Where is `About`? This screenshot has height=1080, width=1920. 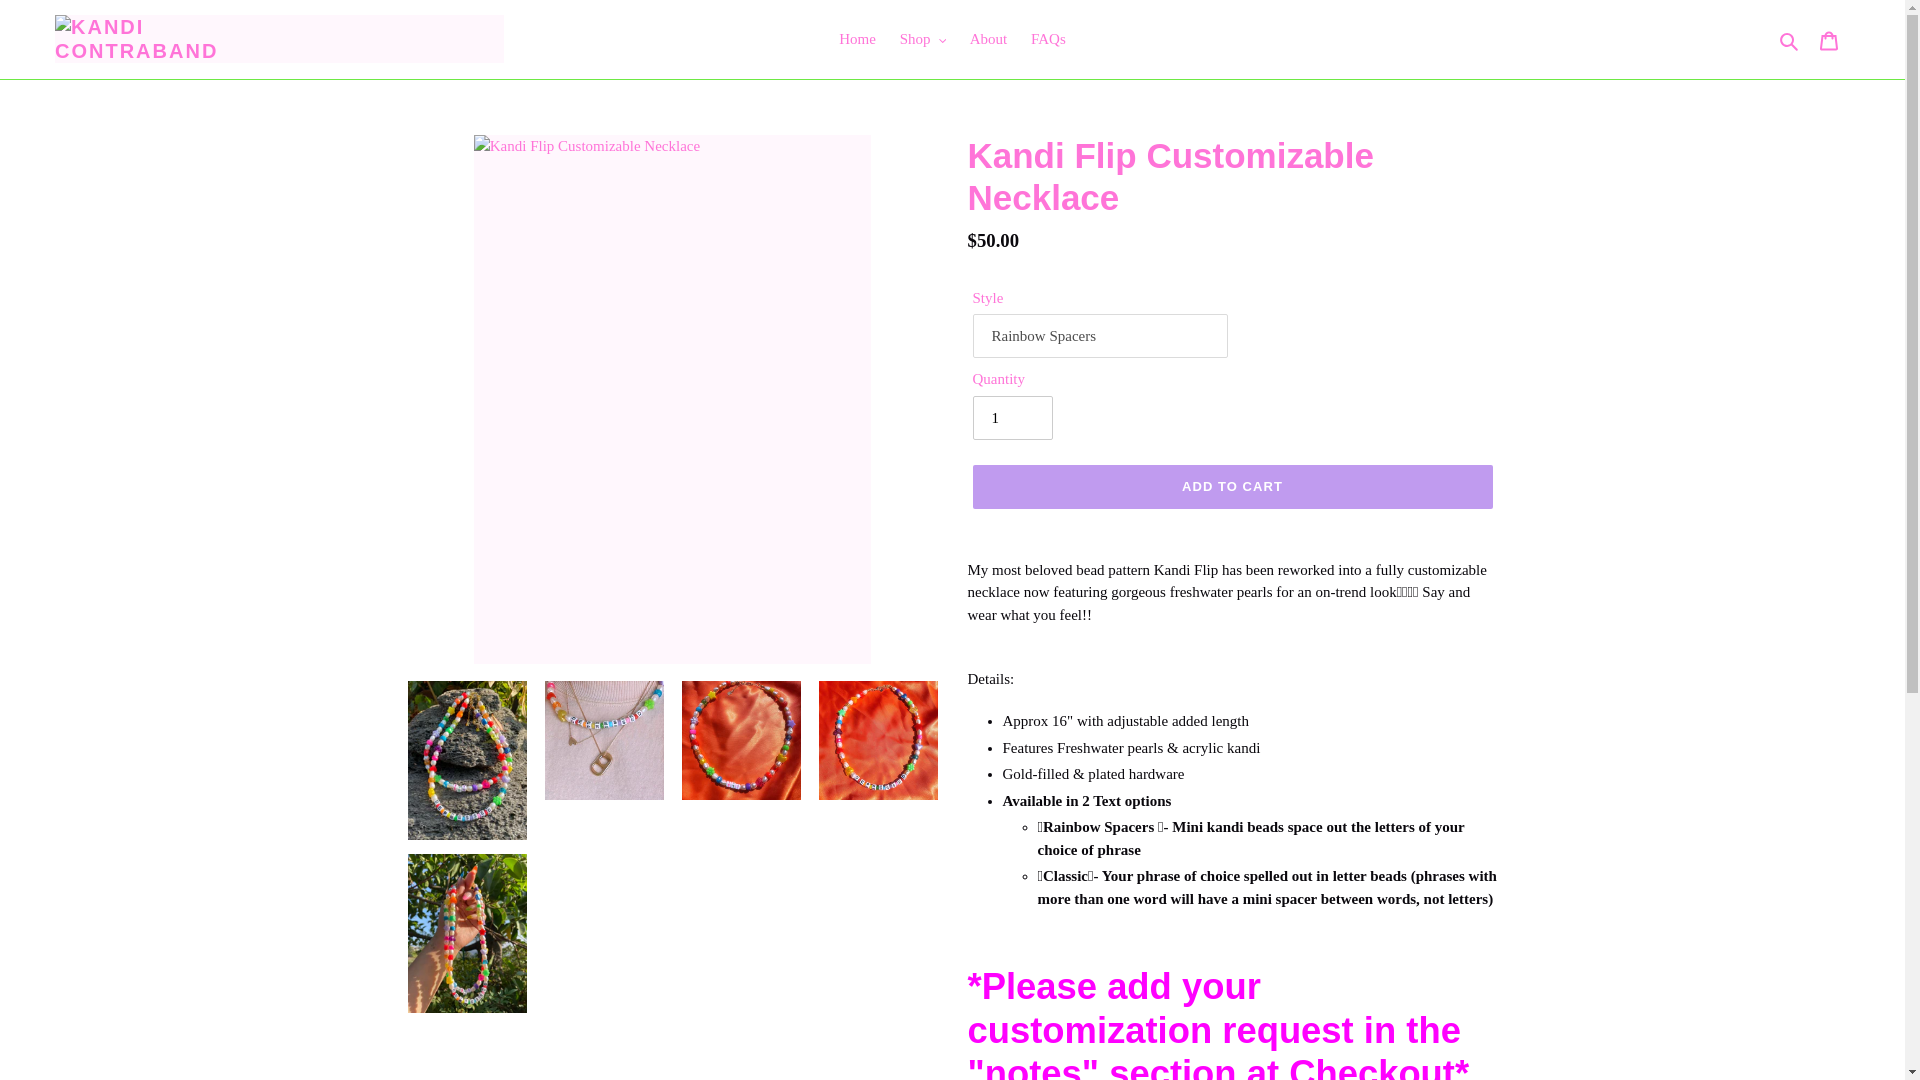 About is located at coordinates (988, 39).